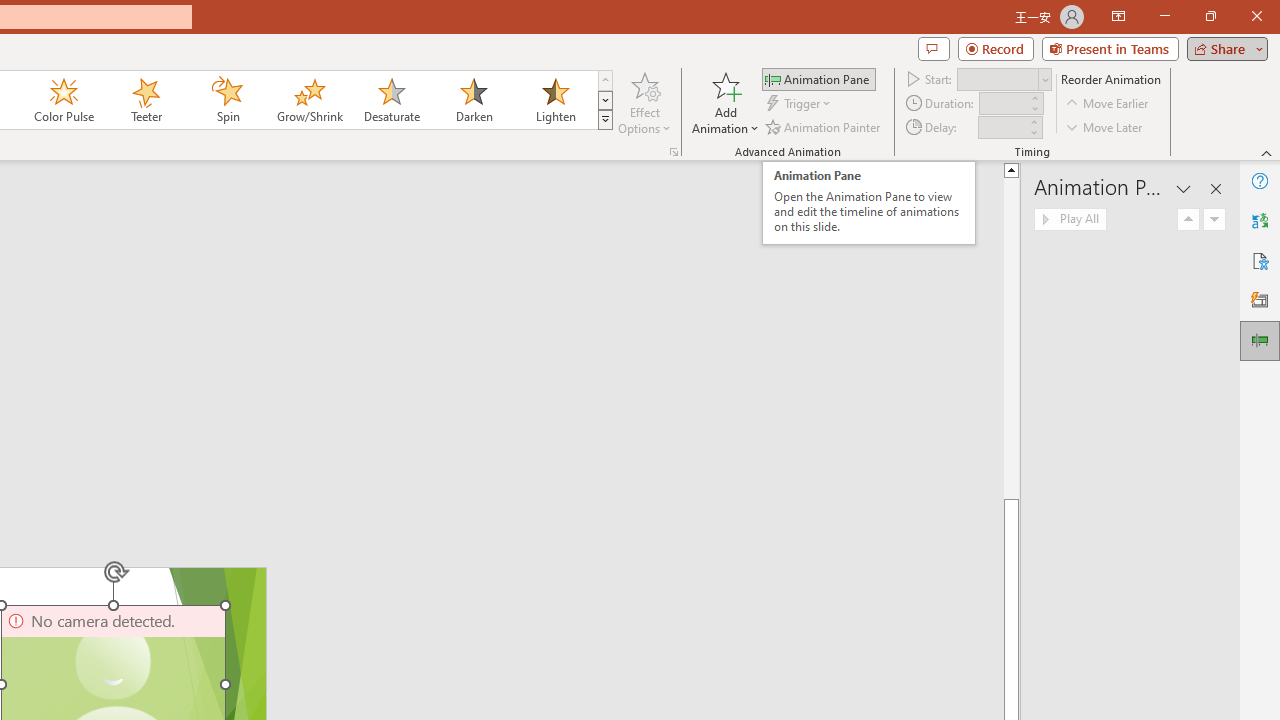 This screenshot has width=1280, height=720. I want to click on Move Down, so click(1214, 220).